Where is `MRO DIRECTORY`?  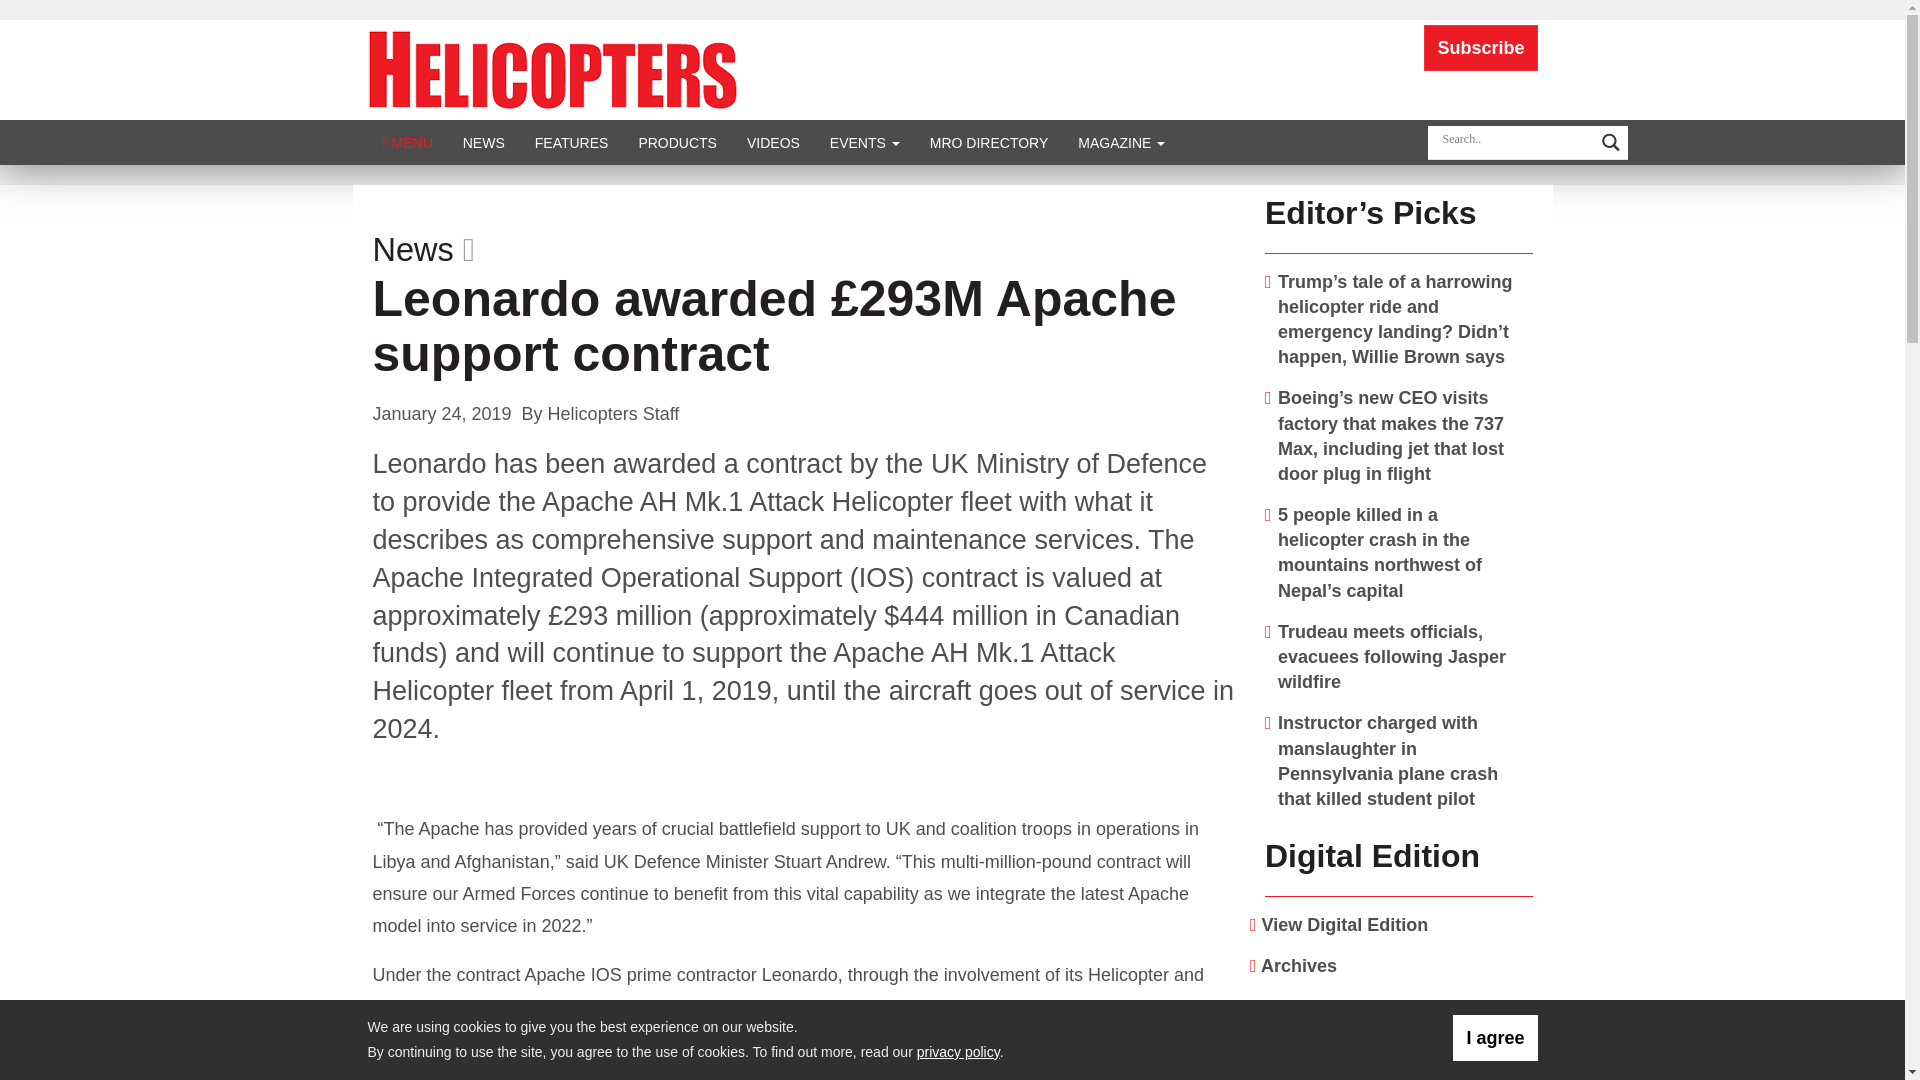
MRO DIRECTORY is located at coordinates (989, 142).